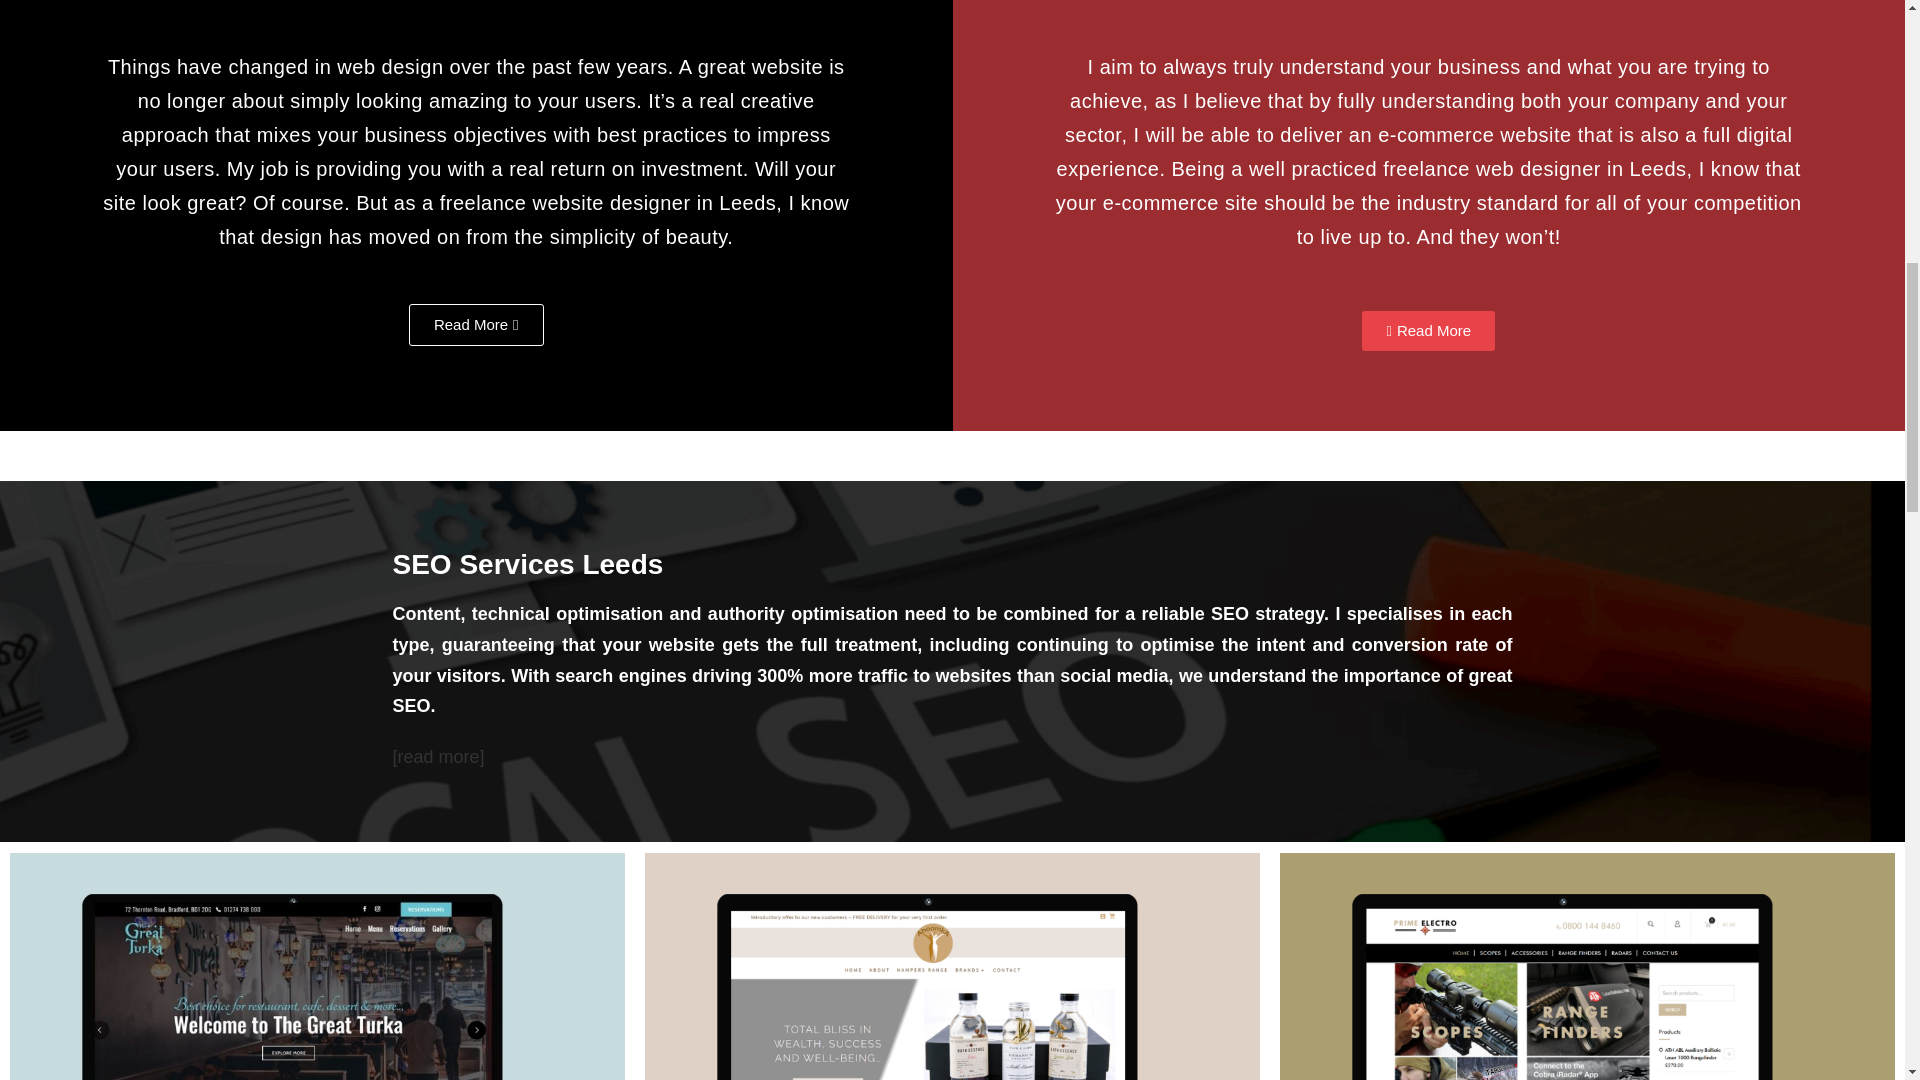 The image size is (1920, 1080). I want to click on Read More, so click(476, 325).